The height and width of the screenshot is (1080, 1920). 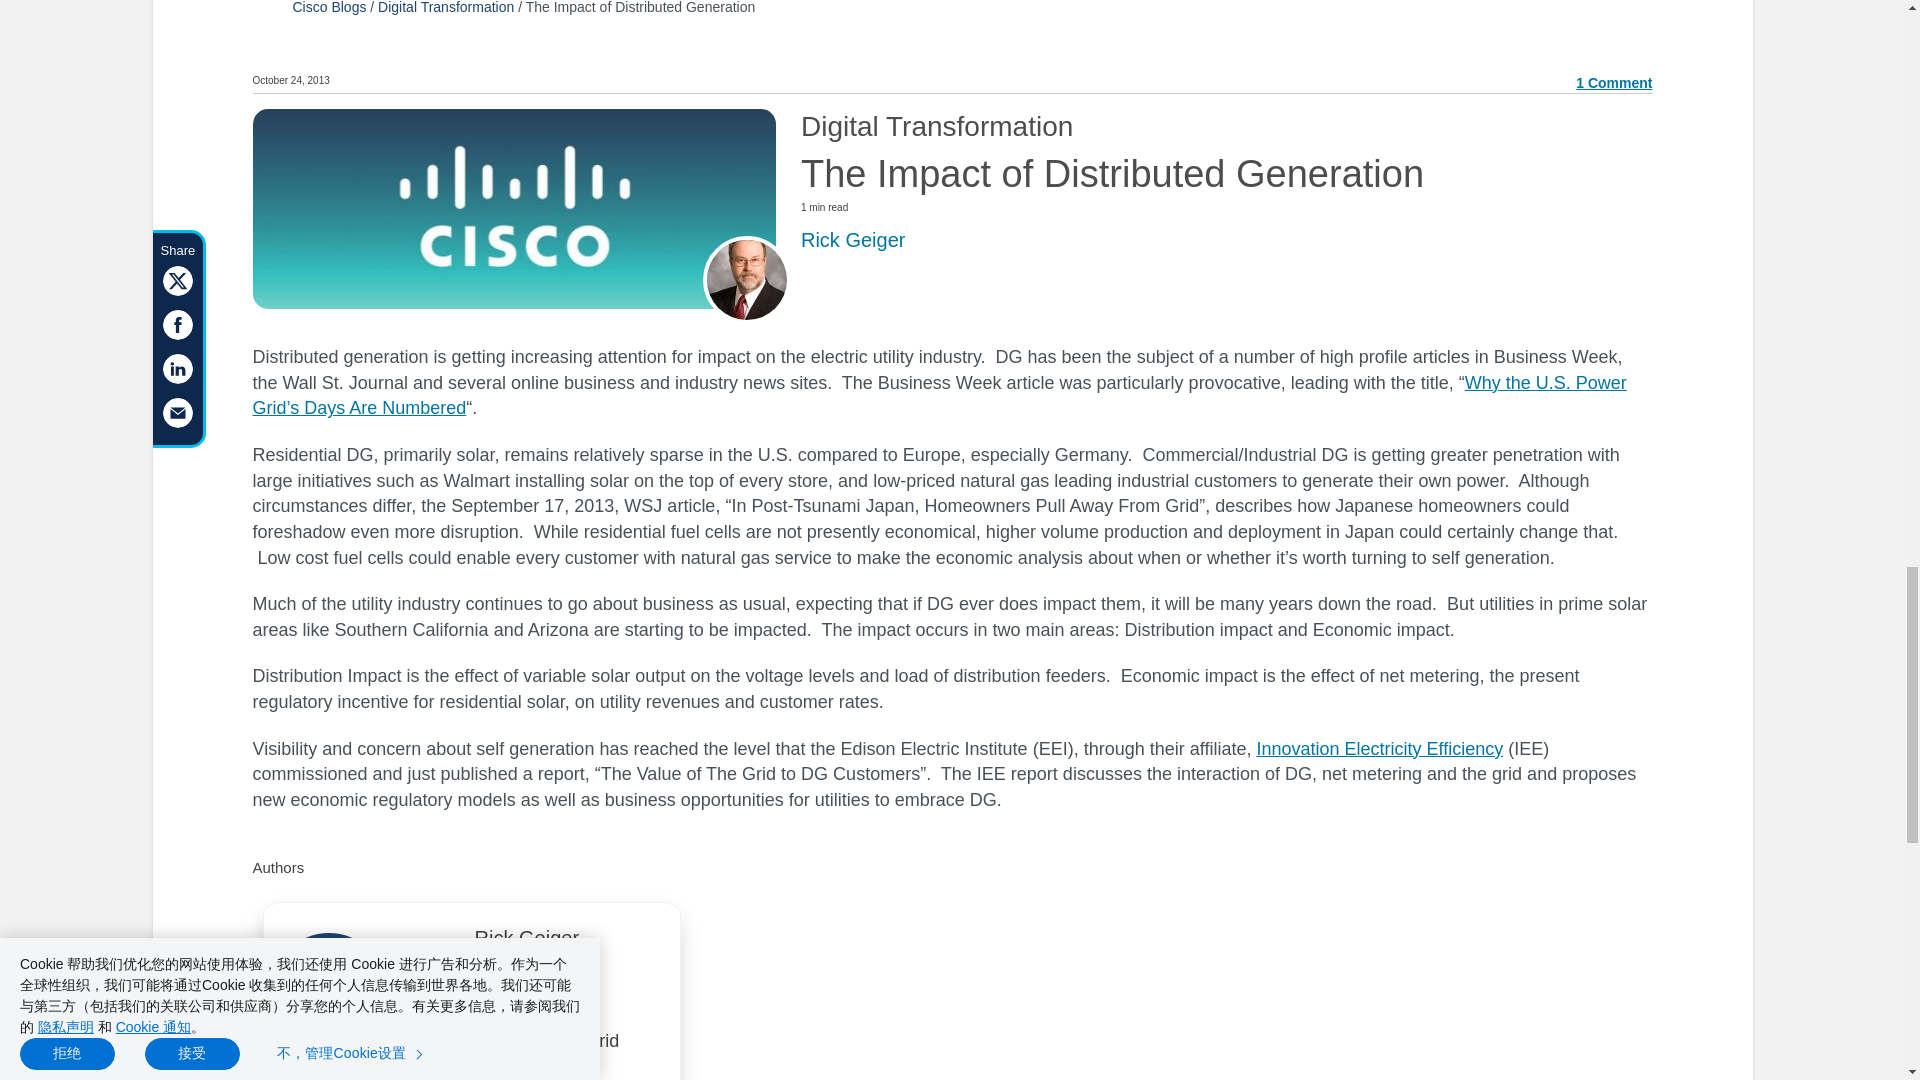 I want to click on Digital Transformation, so click(x=446, y=8).